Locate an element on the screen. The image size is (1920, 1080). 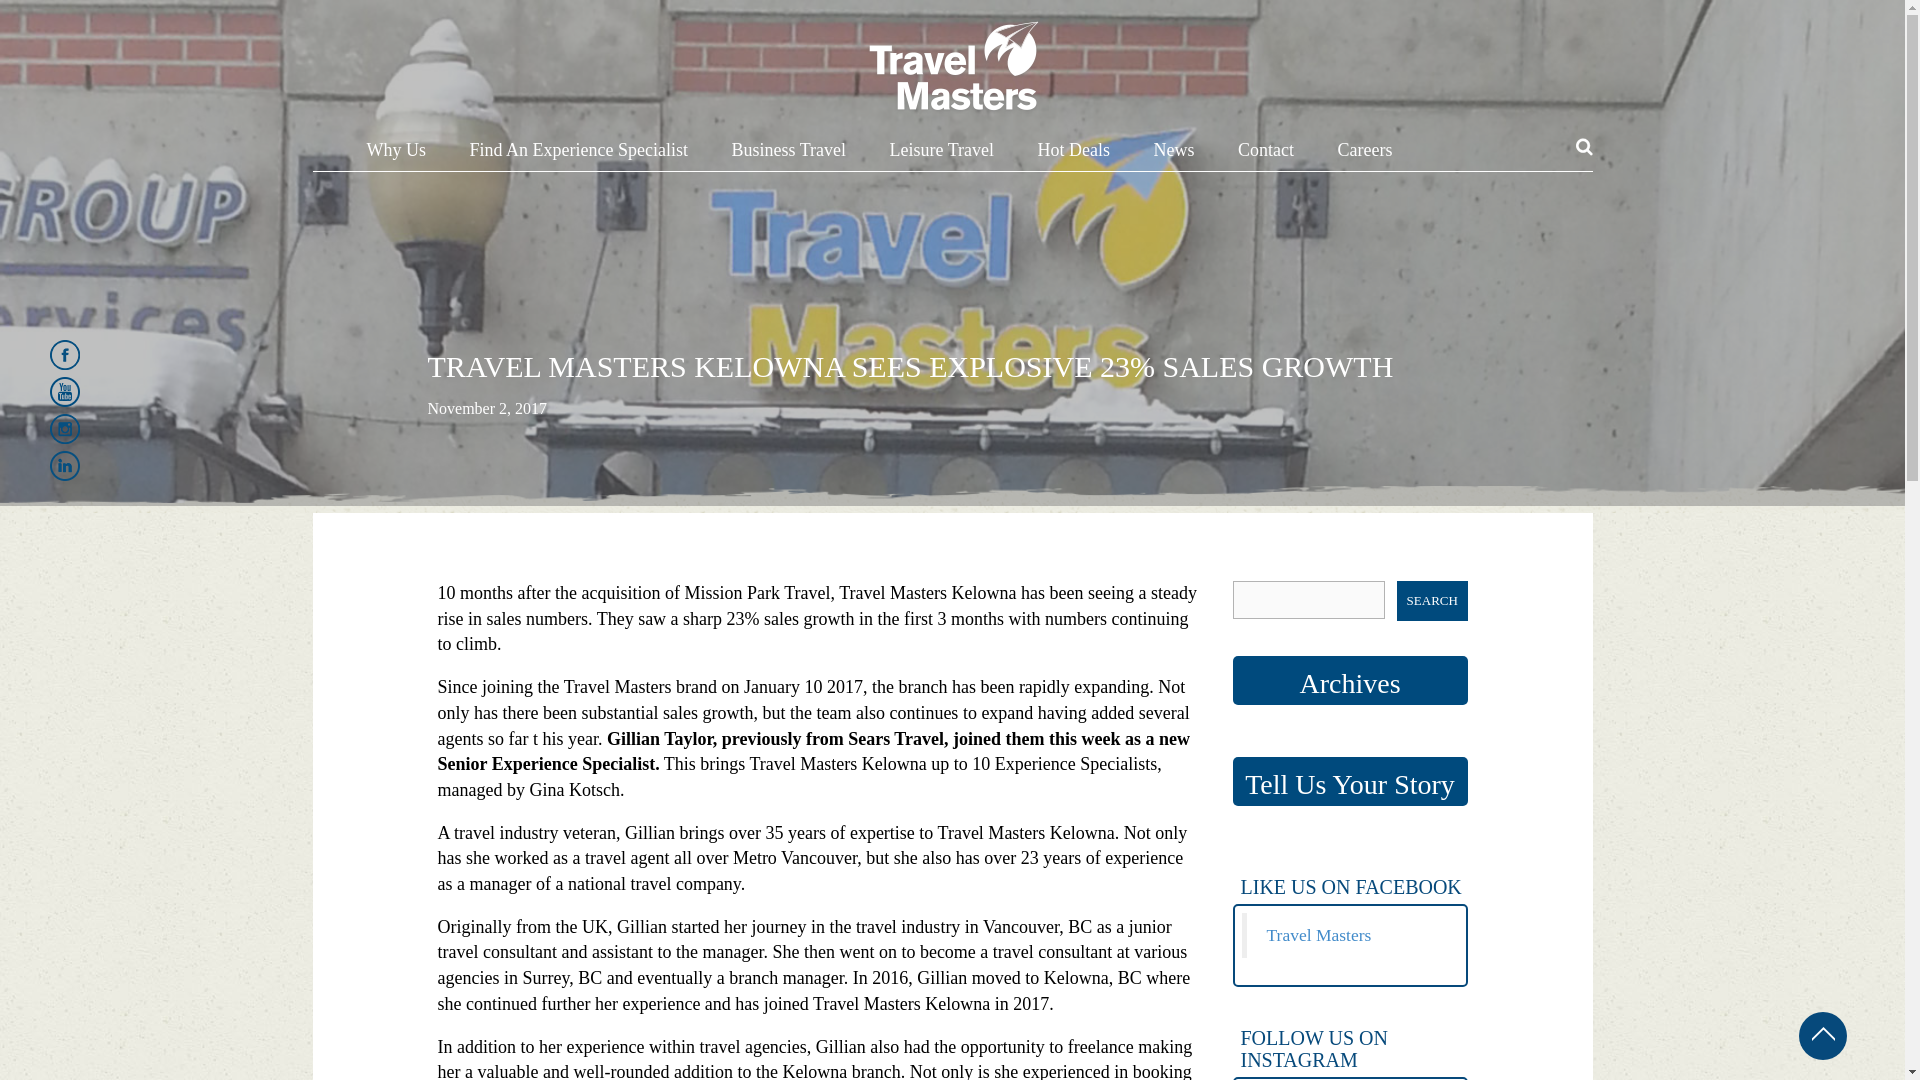
Business Travel is located at coordinates (788, 154).